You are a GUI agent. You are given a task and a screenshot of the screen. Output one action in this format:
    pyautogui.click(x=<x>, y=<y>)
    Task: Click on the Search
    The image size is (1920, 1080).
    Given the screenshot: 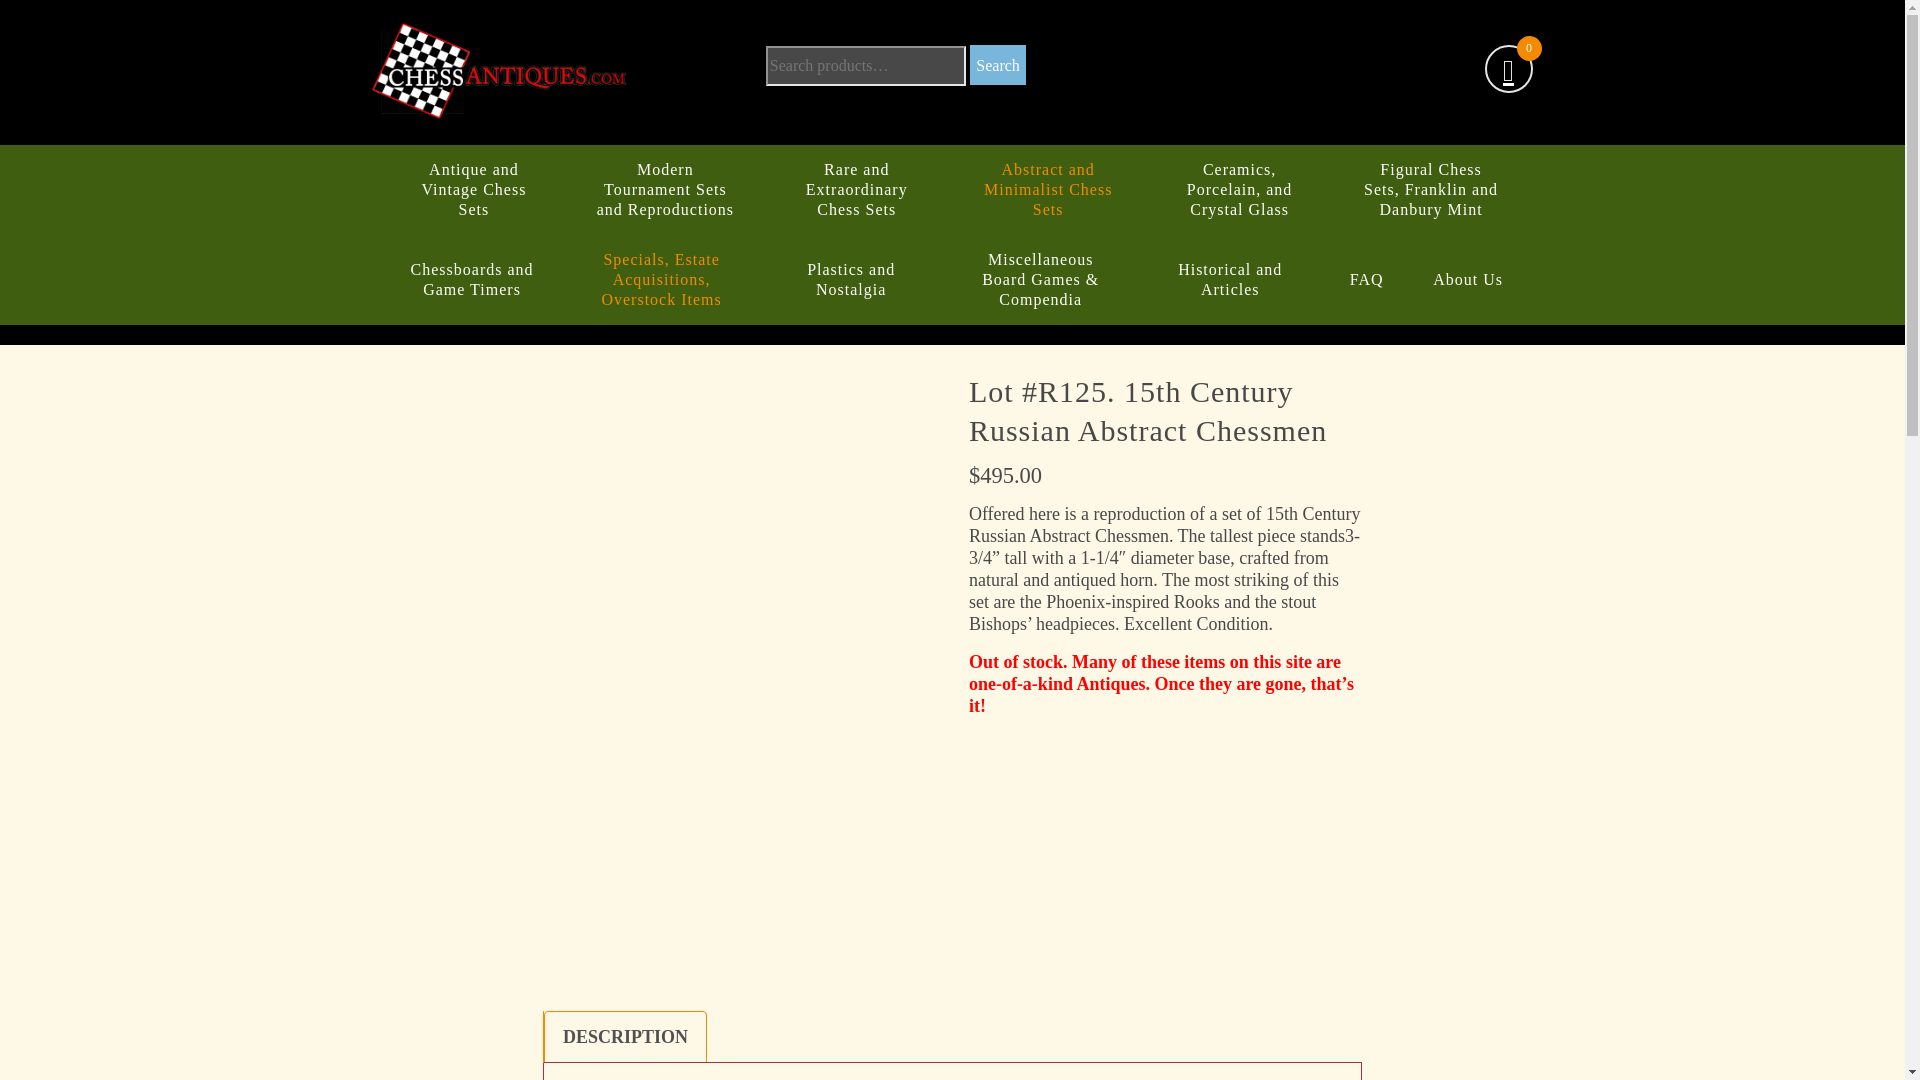 What is the action you would take?
    pyautogui.click(x=997, y=65)
    